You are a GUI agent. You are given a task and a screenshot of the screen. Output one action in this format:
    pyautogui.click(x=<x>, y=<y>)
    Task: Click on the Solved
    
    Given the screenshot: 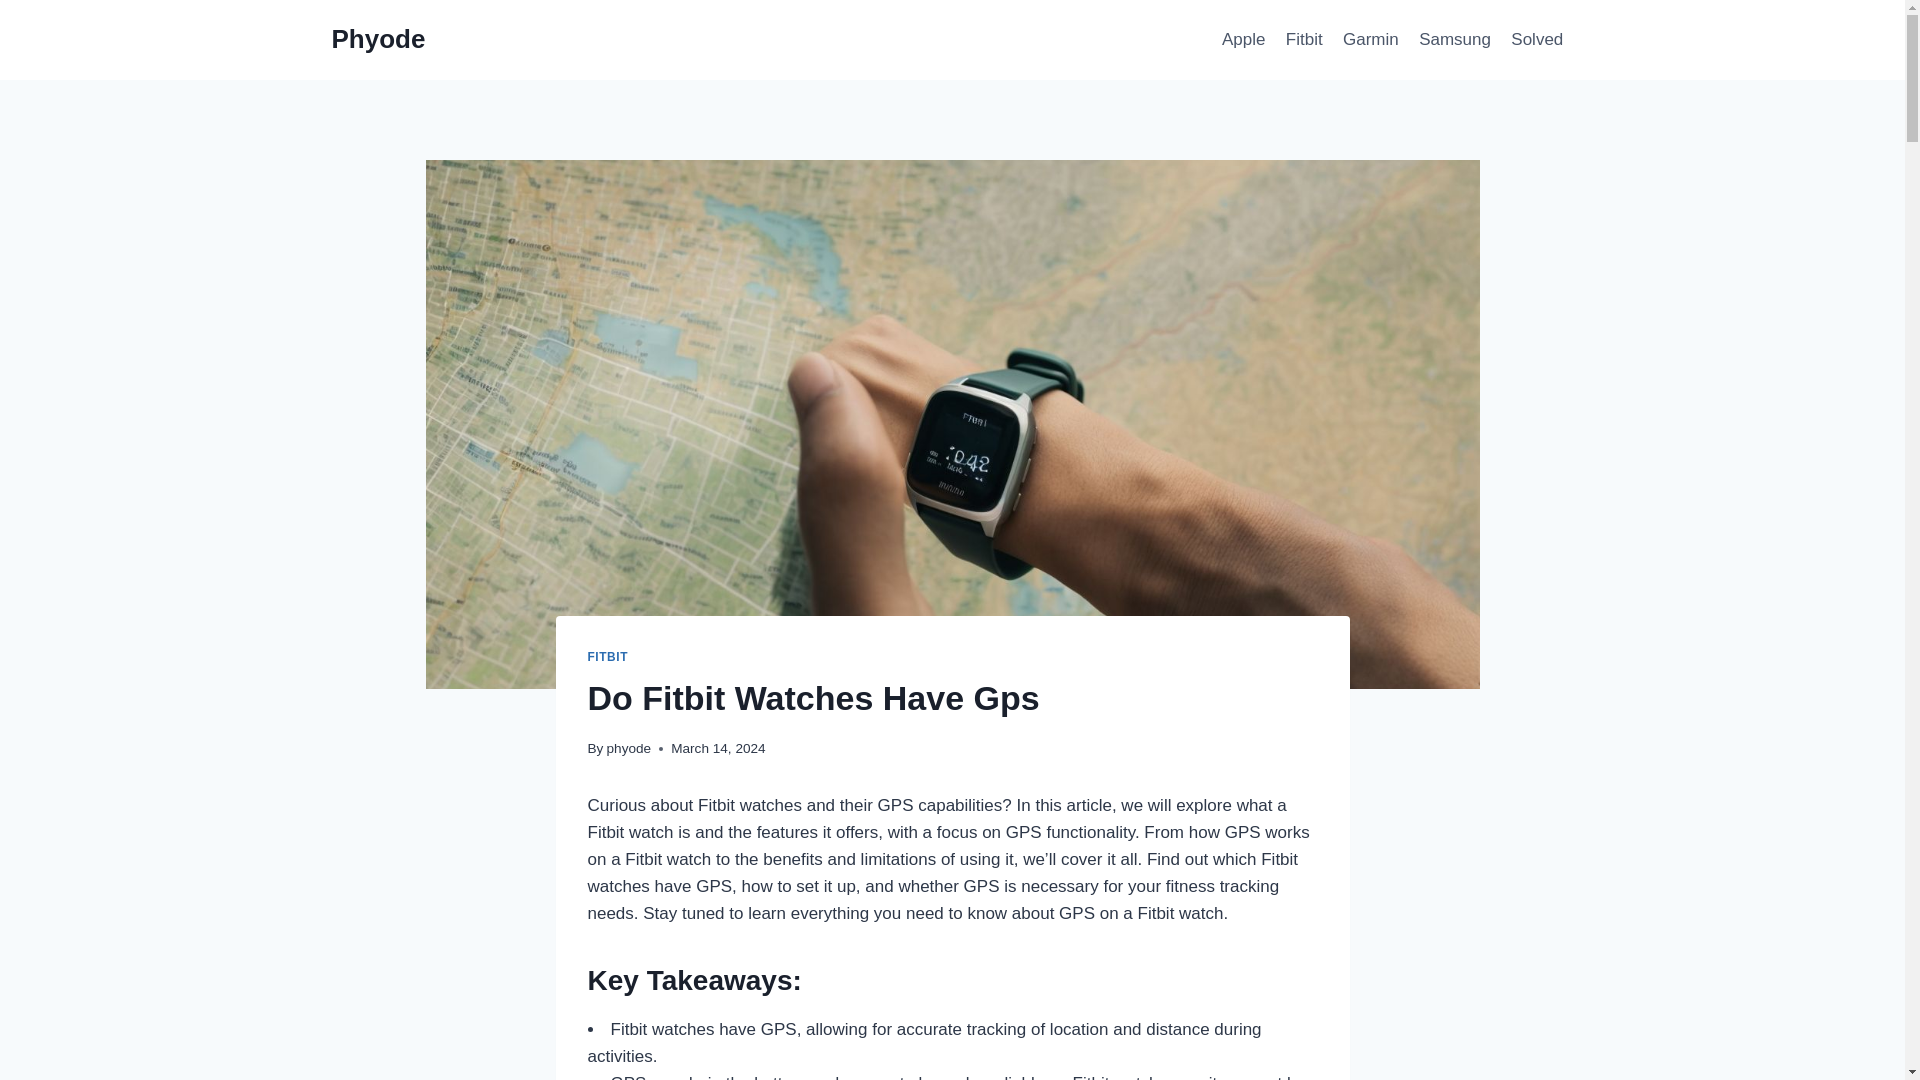 What is the action you would take?
    pyautogui.click(x=1536, y=40)
    